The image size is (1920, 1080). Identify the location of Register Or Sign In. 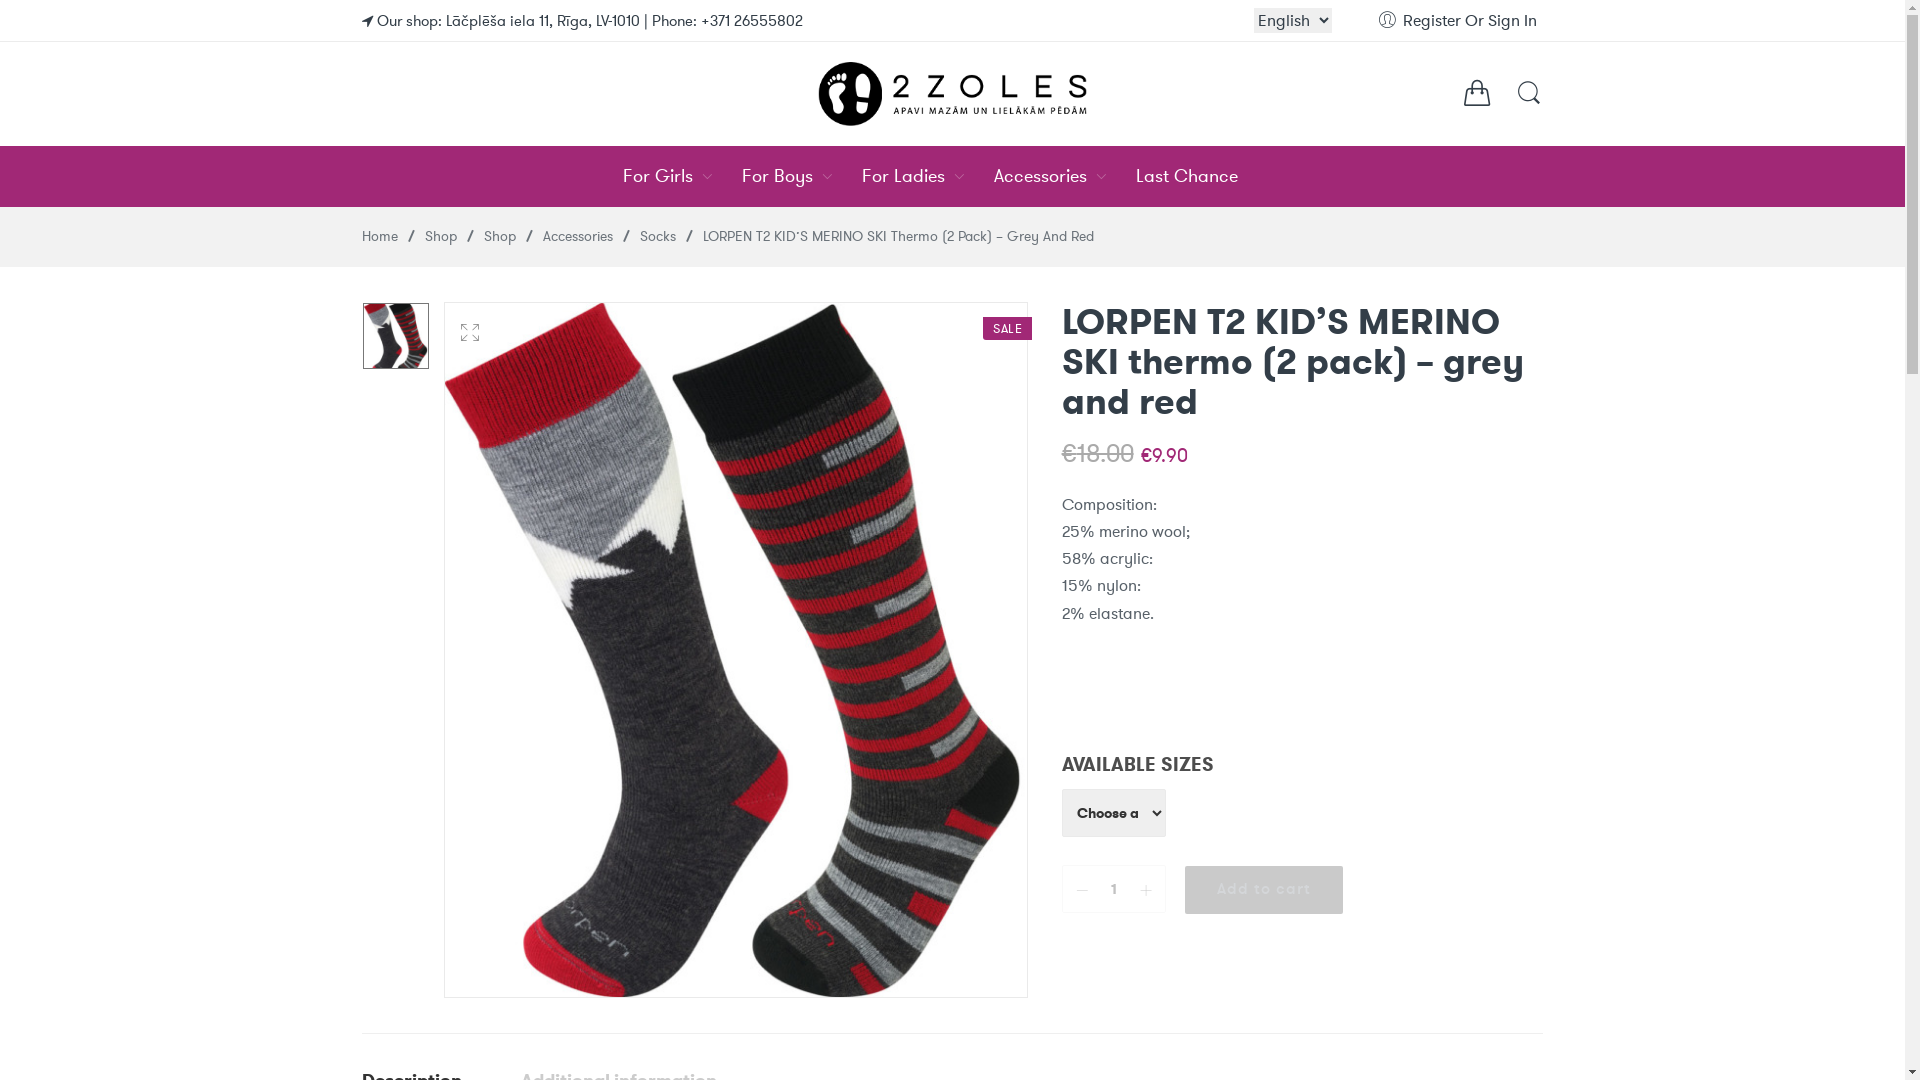
(1460, 20).